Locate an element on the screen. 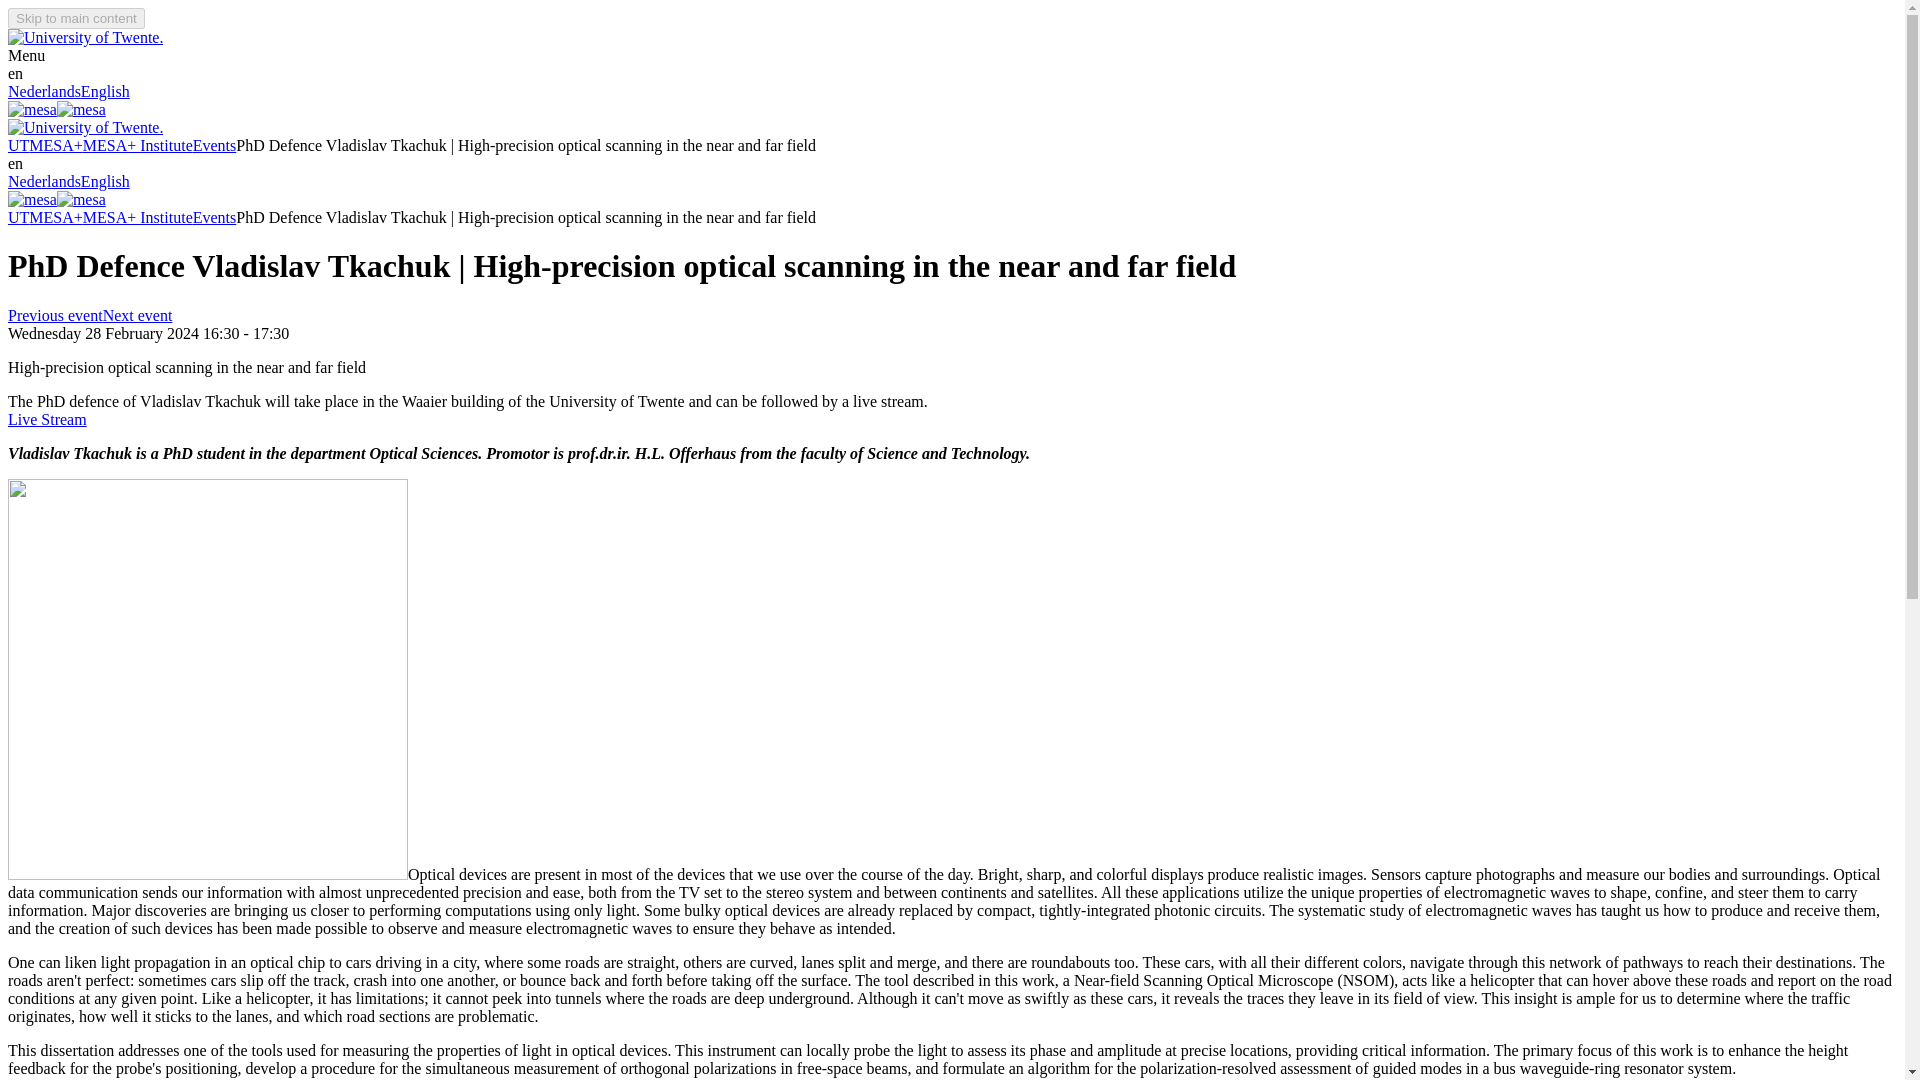 This screenshot has width=1920, height=1080. Nederlands is located at coordinates (44, 181).